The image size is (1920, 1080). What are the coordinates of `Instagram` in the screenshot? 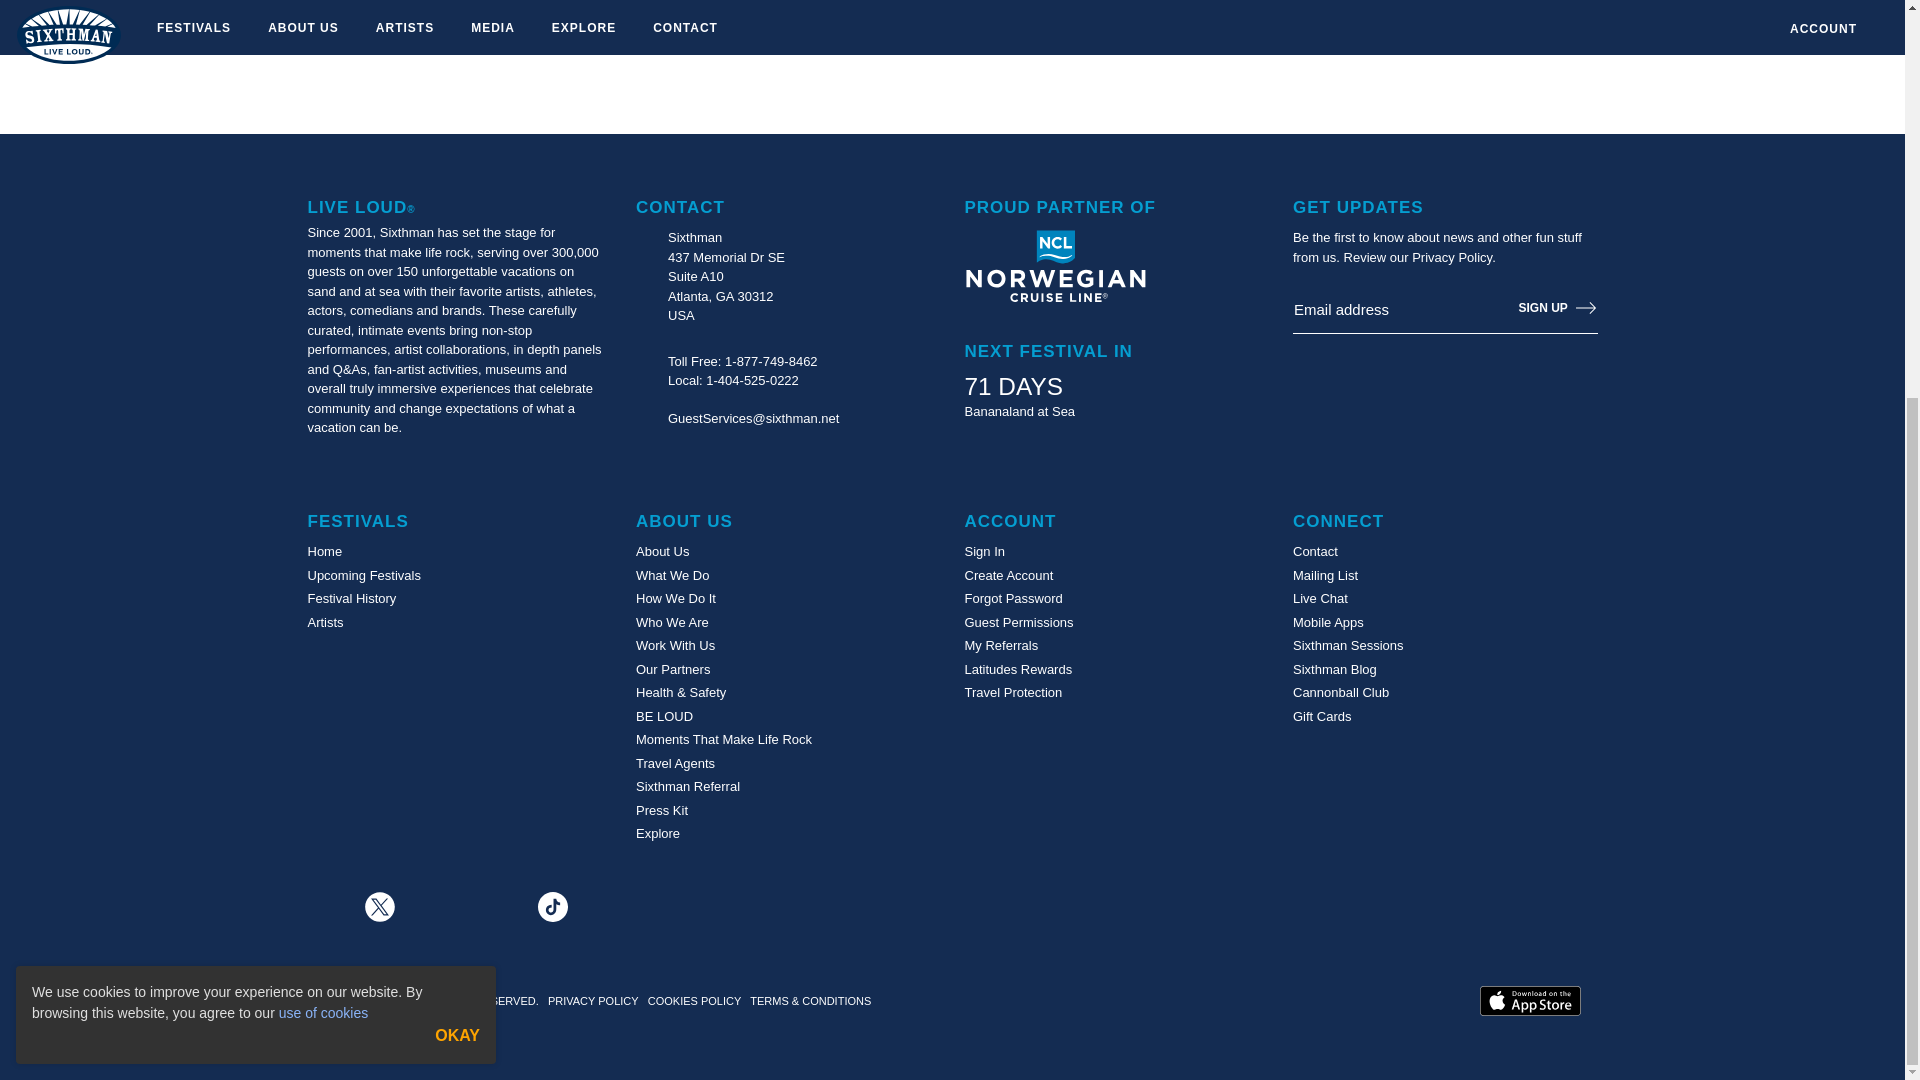 It's located at (495, 907).